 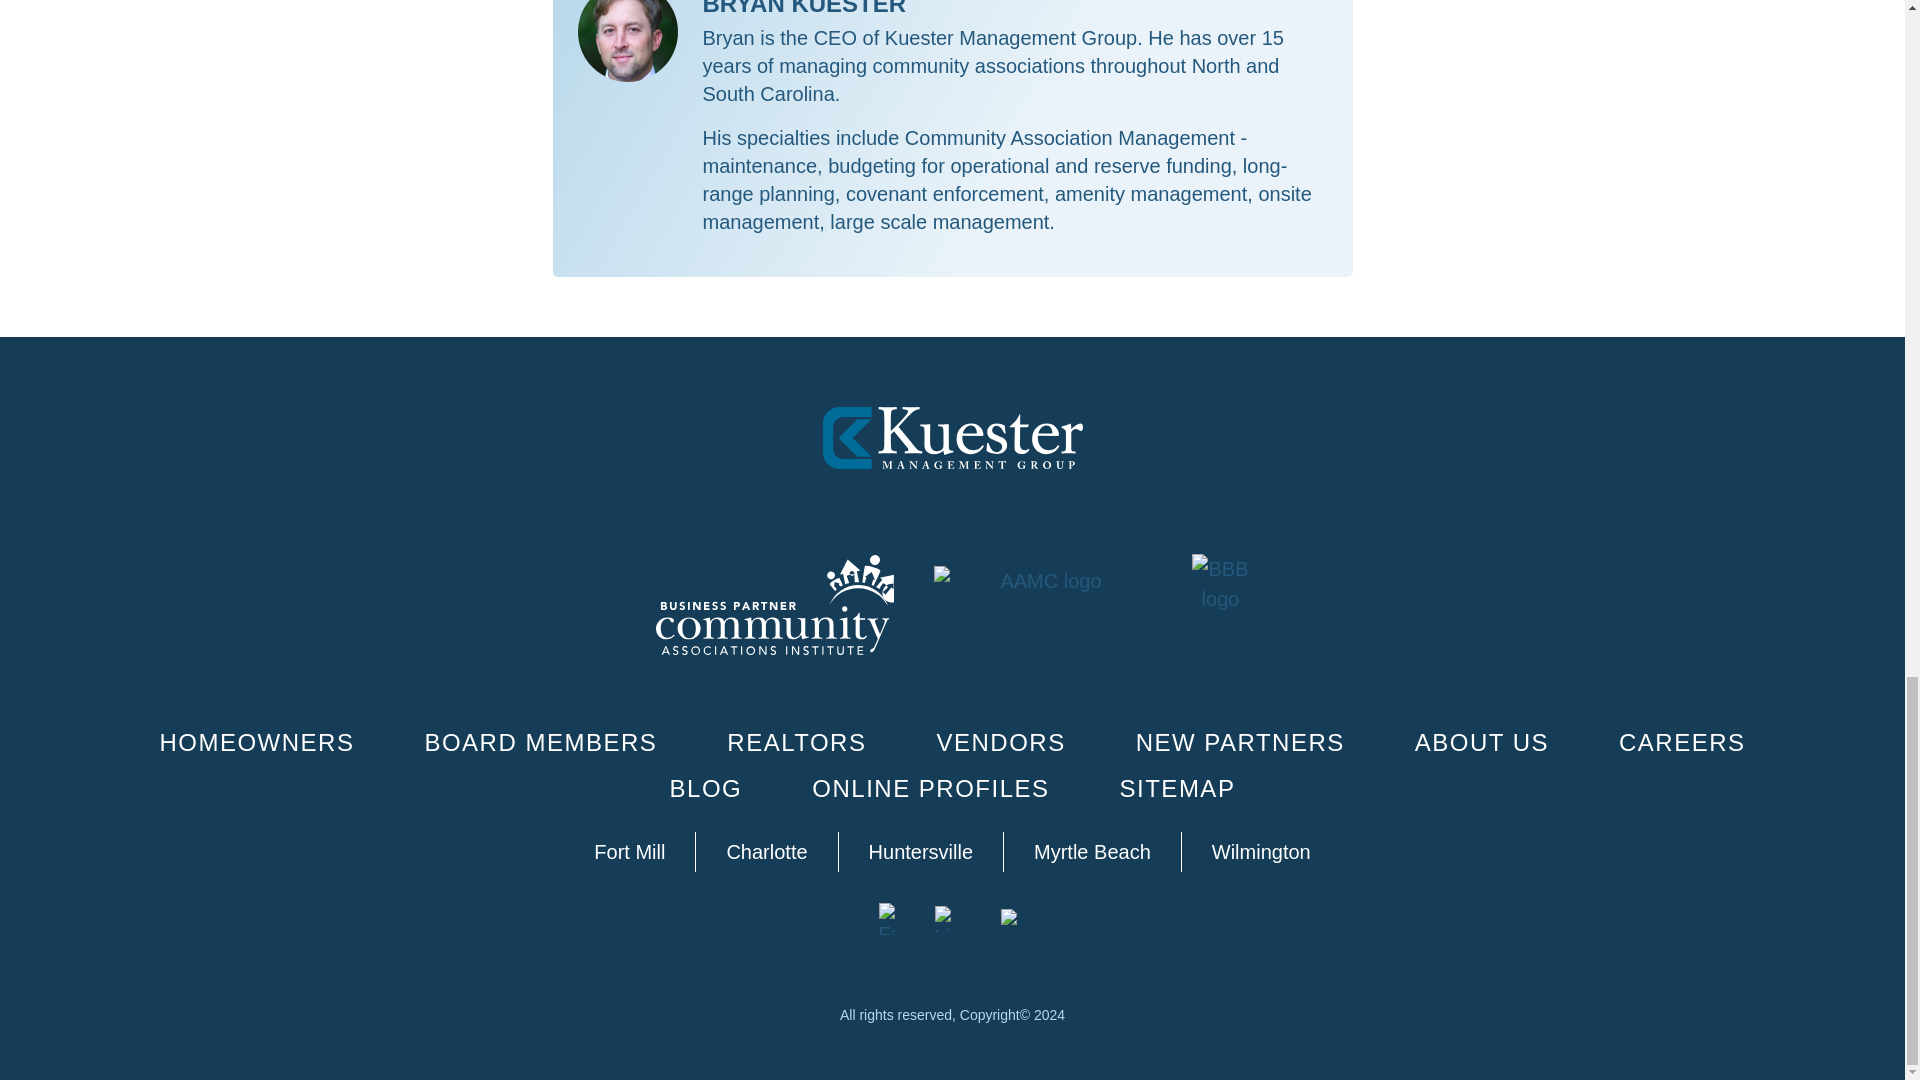 What do you see at coordinates (930, 788) in the screenshot?
I see `ONLINE PROFILES` at bounding box center [930, 788].